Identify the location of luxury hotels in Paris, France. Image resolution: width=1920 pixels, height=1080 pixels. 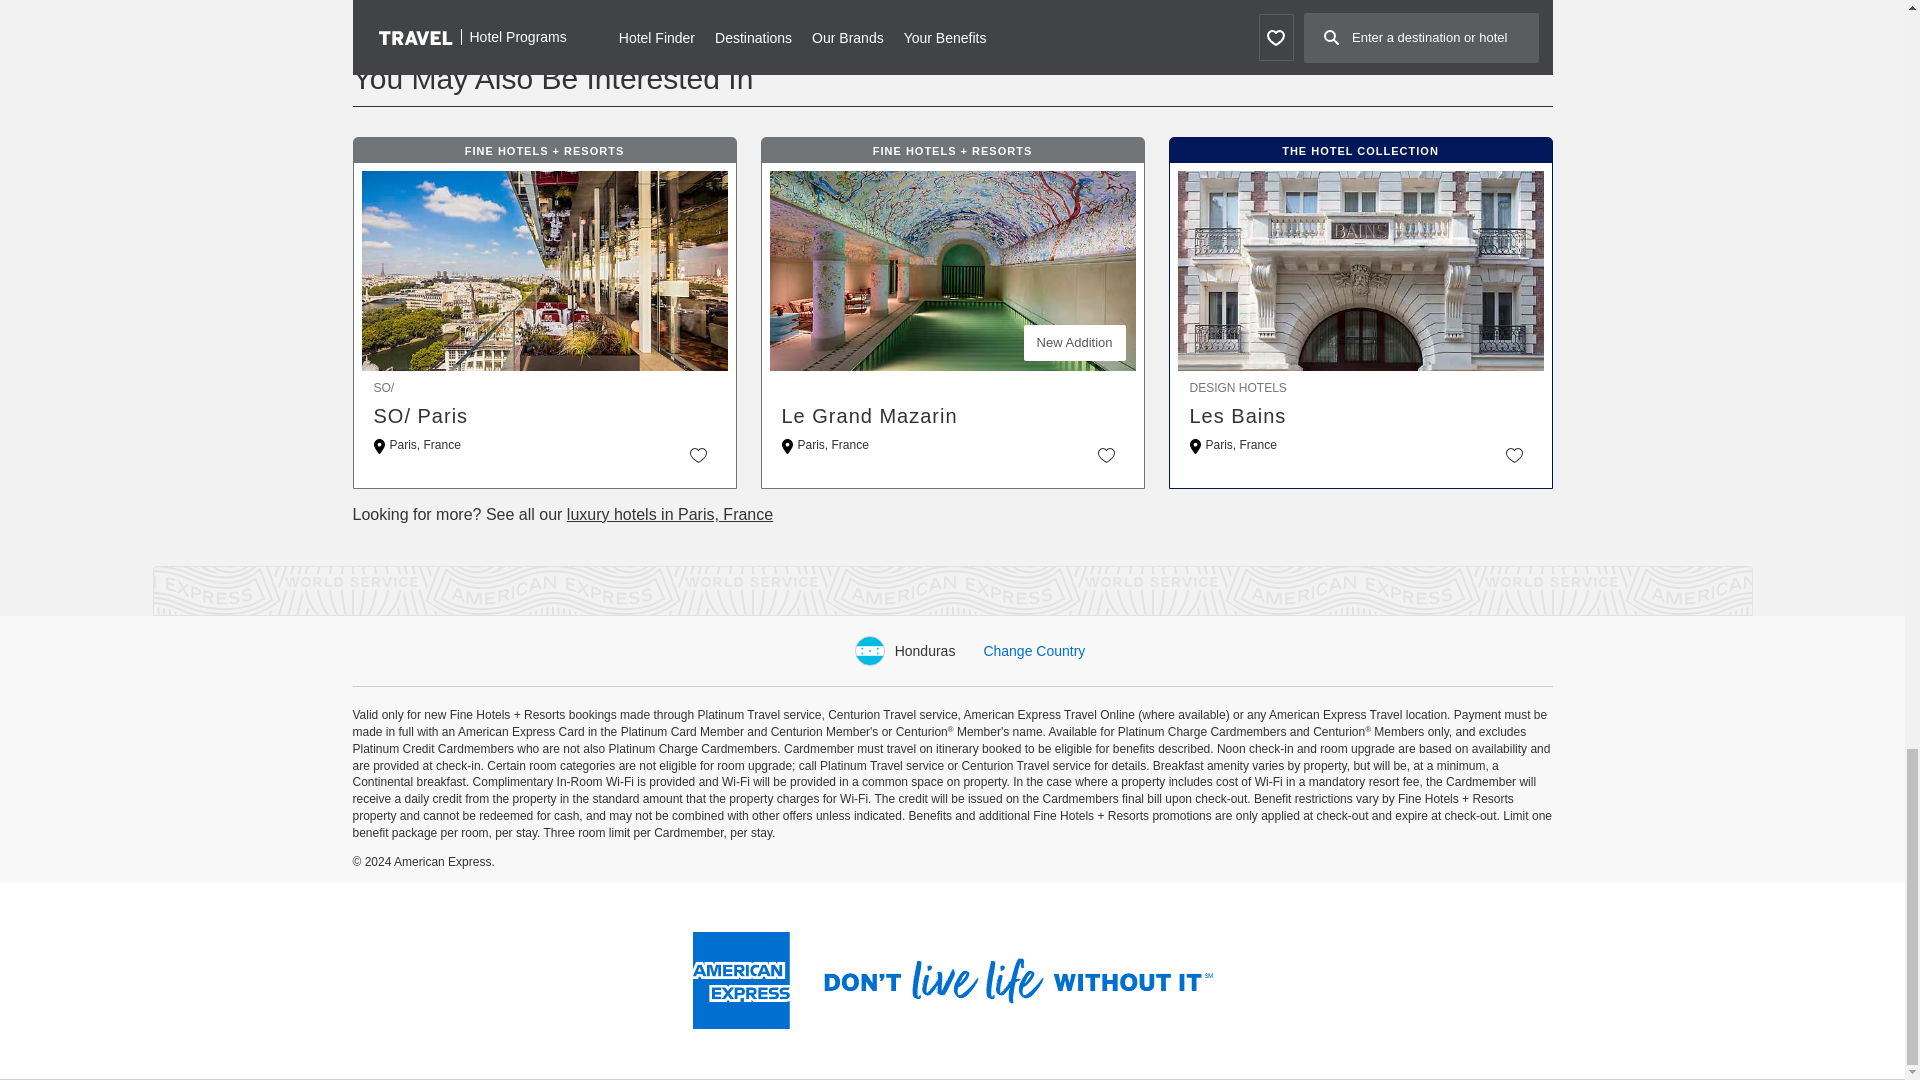
(670, 514).